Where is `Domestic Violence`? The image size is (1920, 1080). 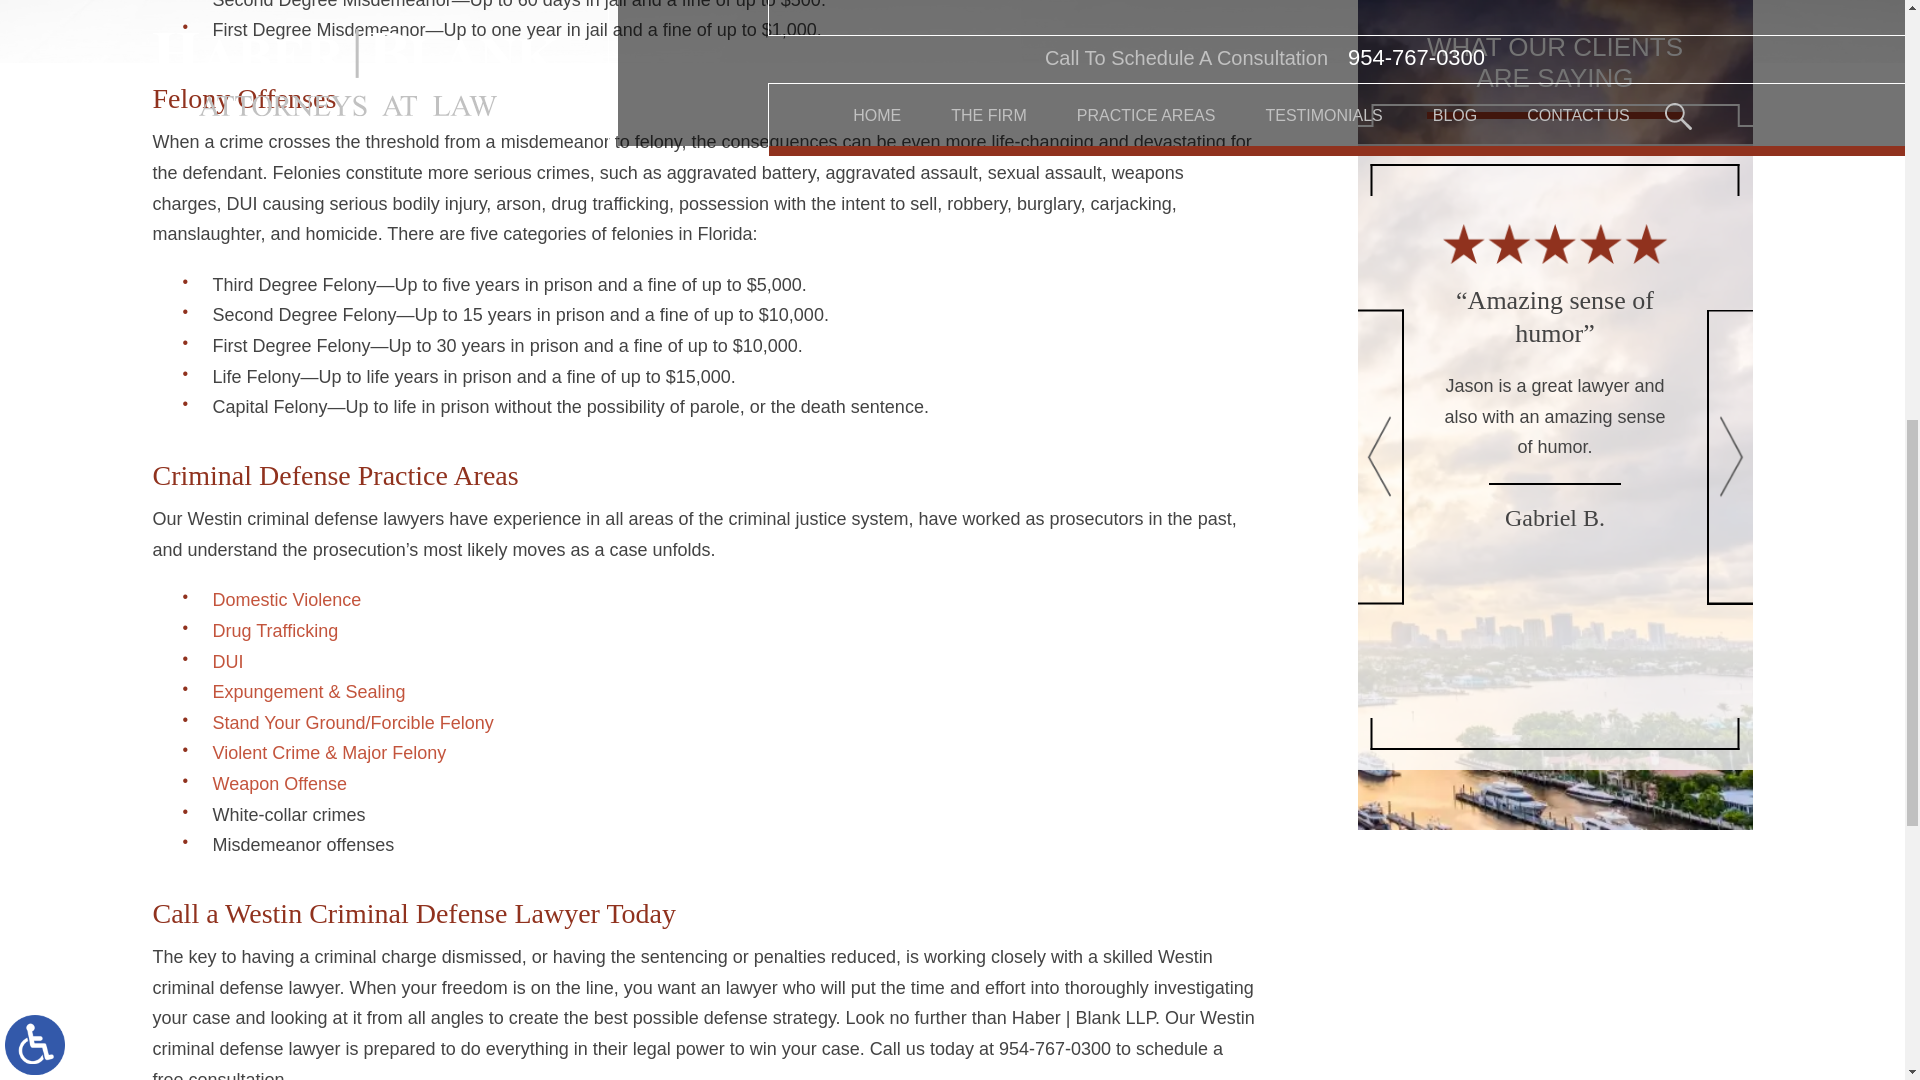 Domestic Violence is located at coordinates (286, 600).